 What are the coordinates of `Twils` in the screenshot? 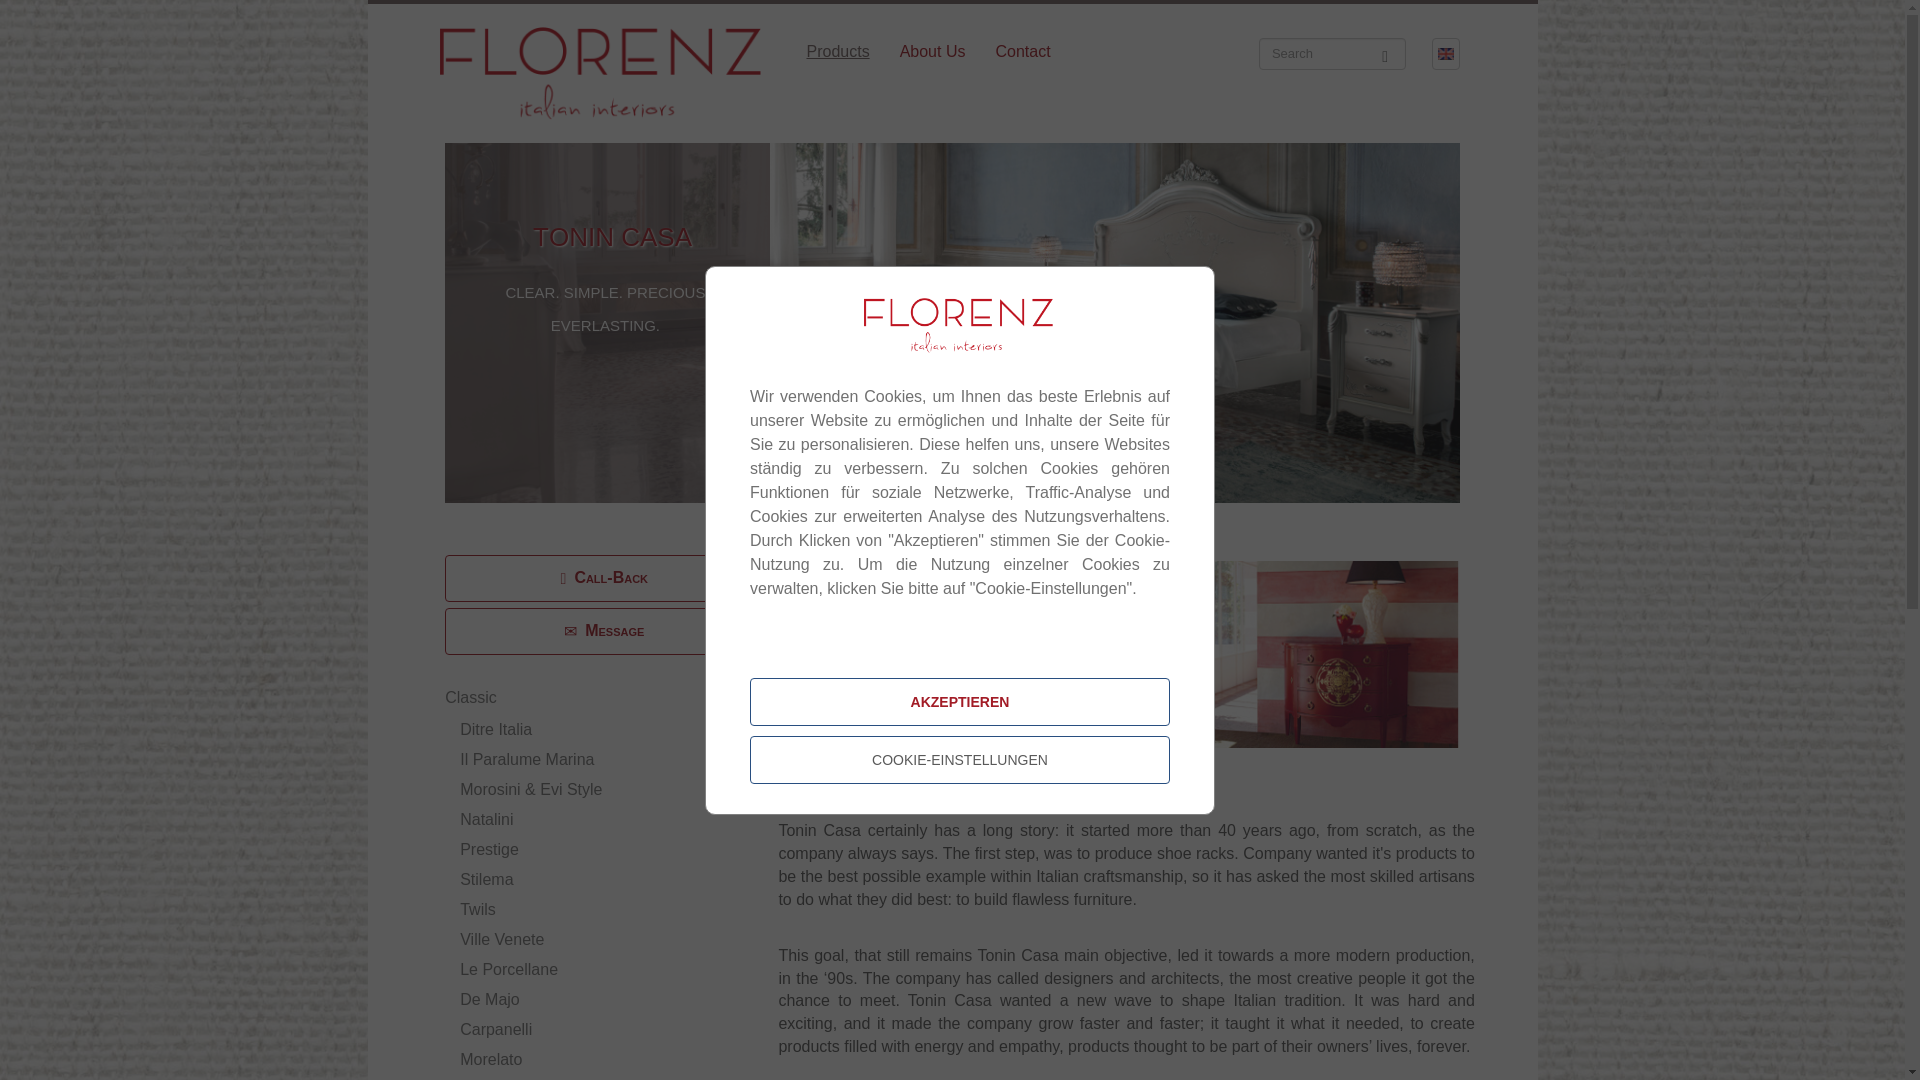 It's located at (478, 909).